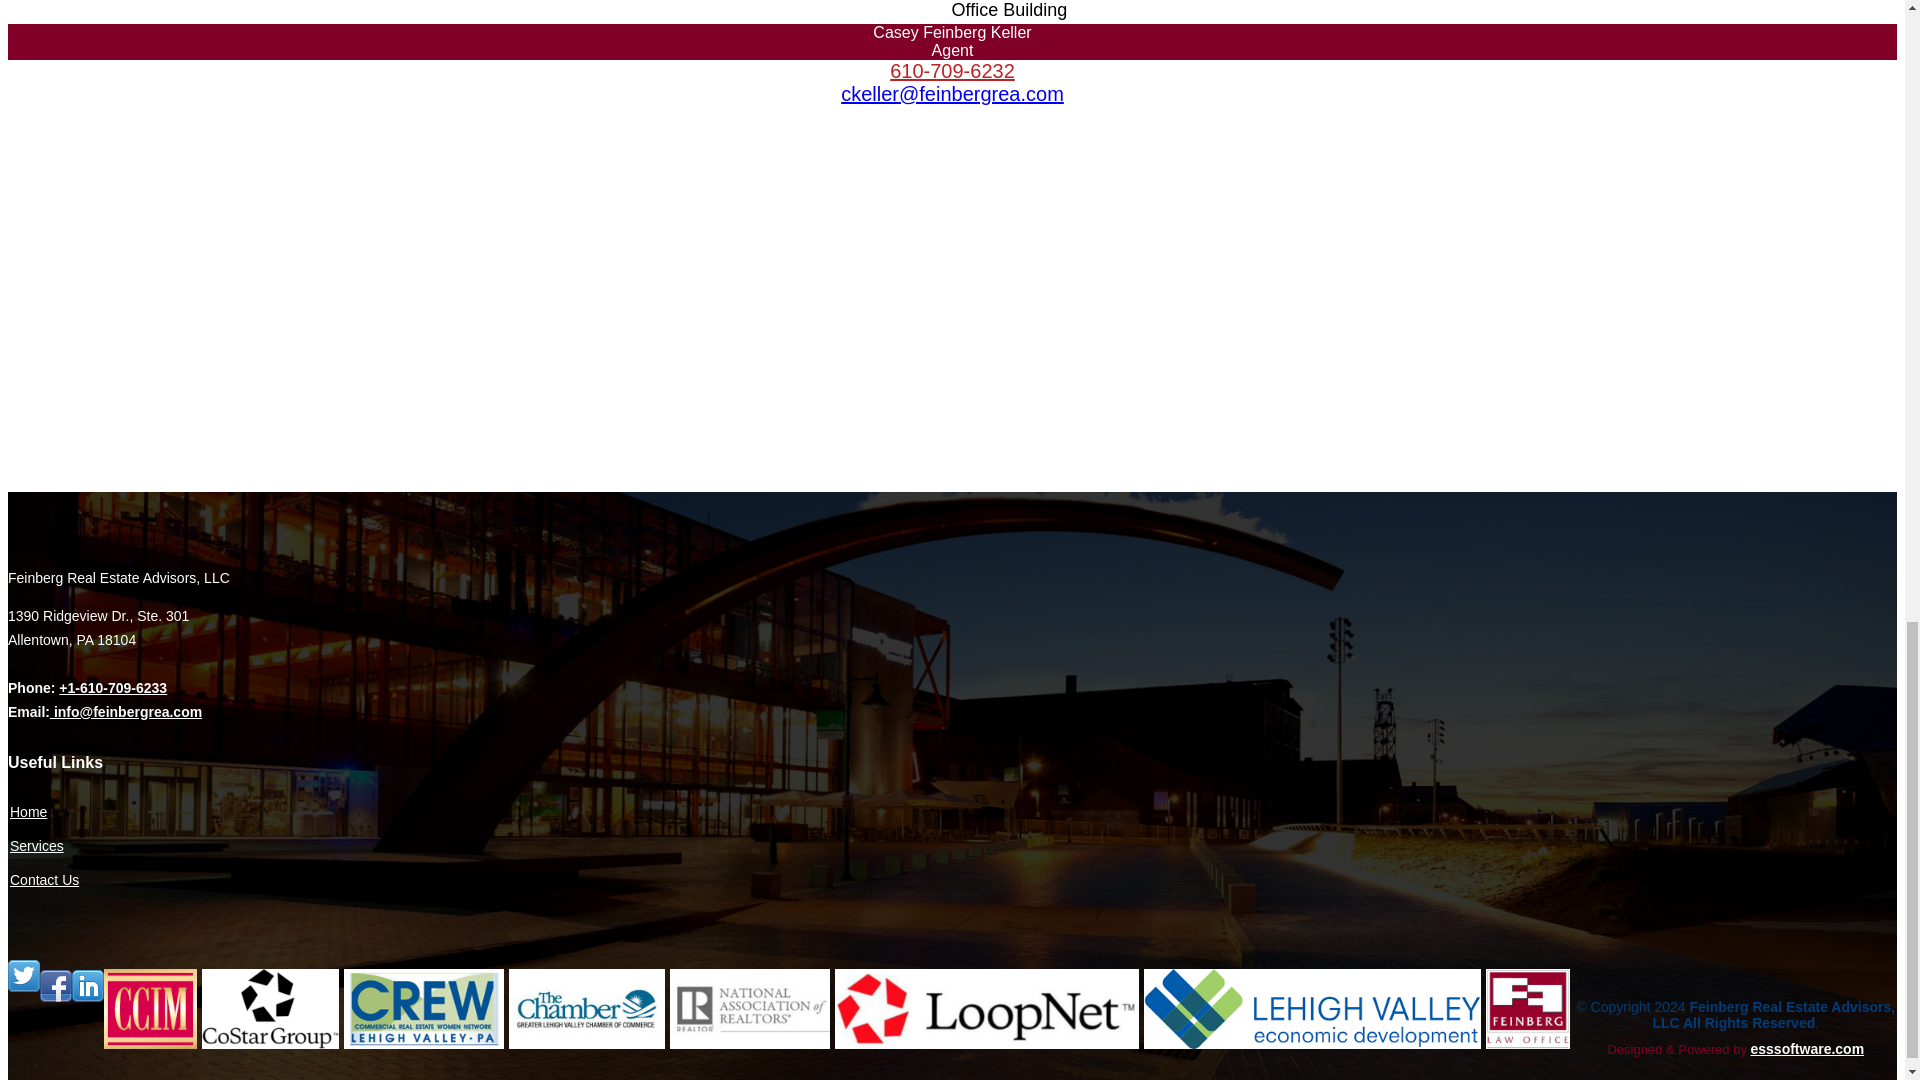  What do you see at coordinates (1806, 1049) in the screenshot?
I see `esssoftware.com` at bounding box center [1806, 1049].